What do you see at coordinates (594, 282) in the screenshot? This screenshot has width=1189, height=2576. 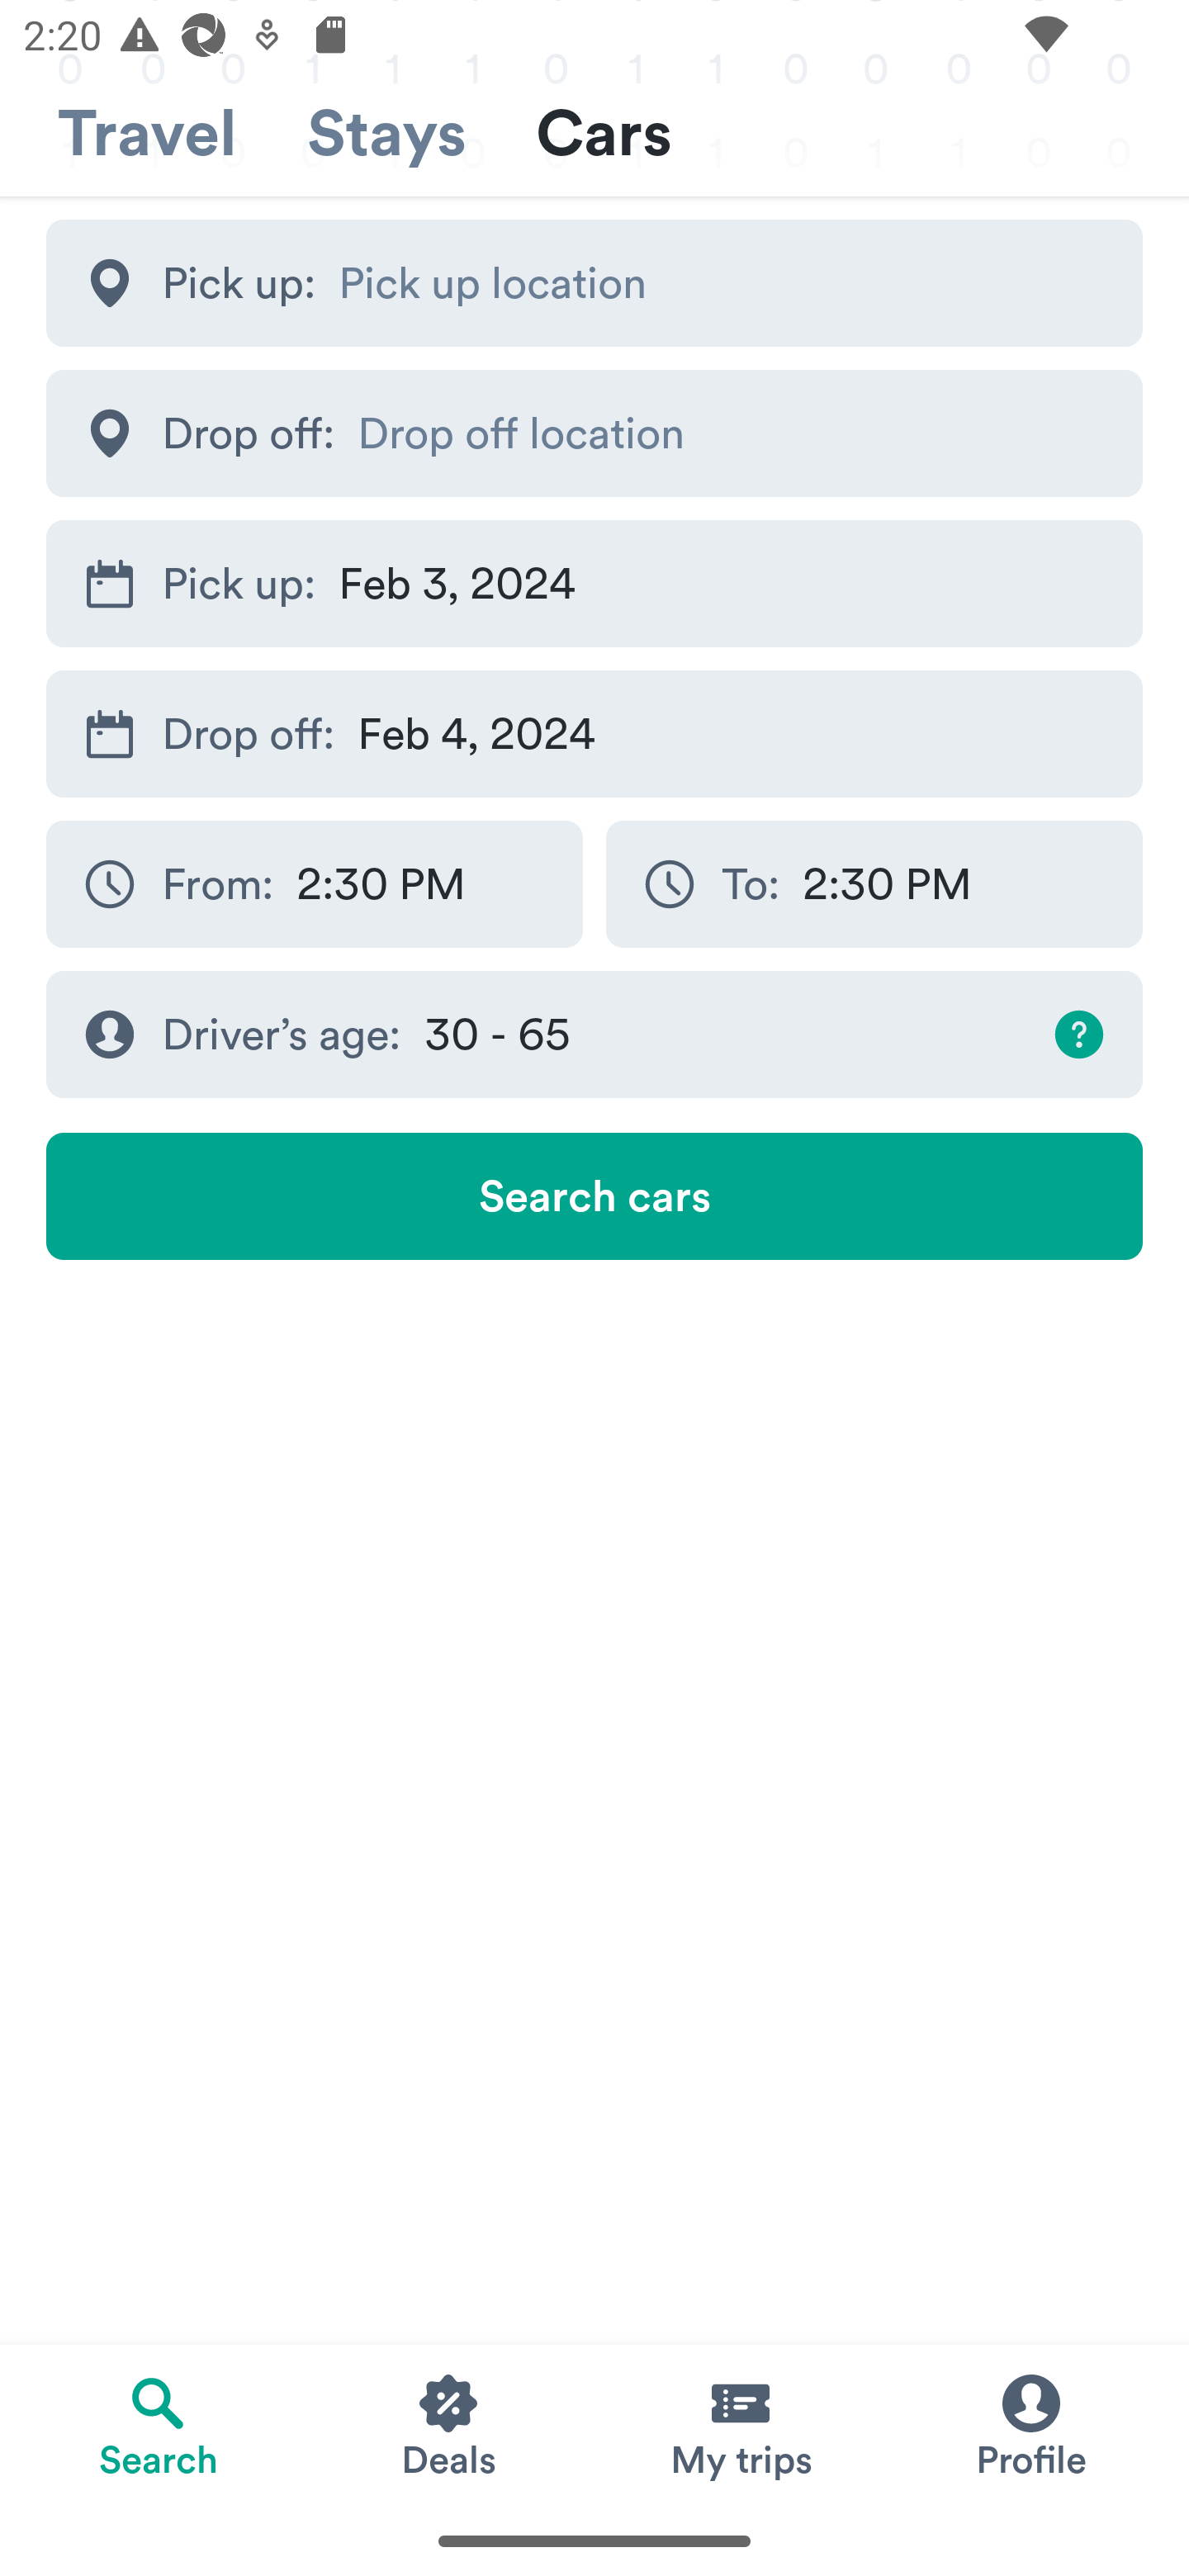 I see `Pick up:` at bounding box center [594, 282].